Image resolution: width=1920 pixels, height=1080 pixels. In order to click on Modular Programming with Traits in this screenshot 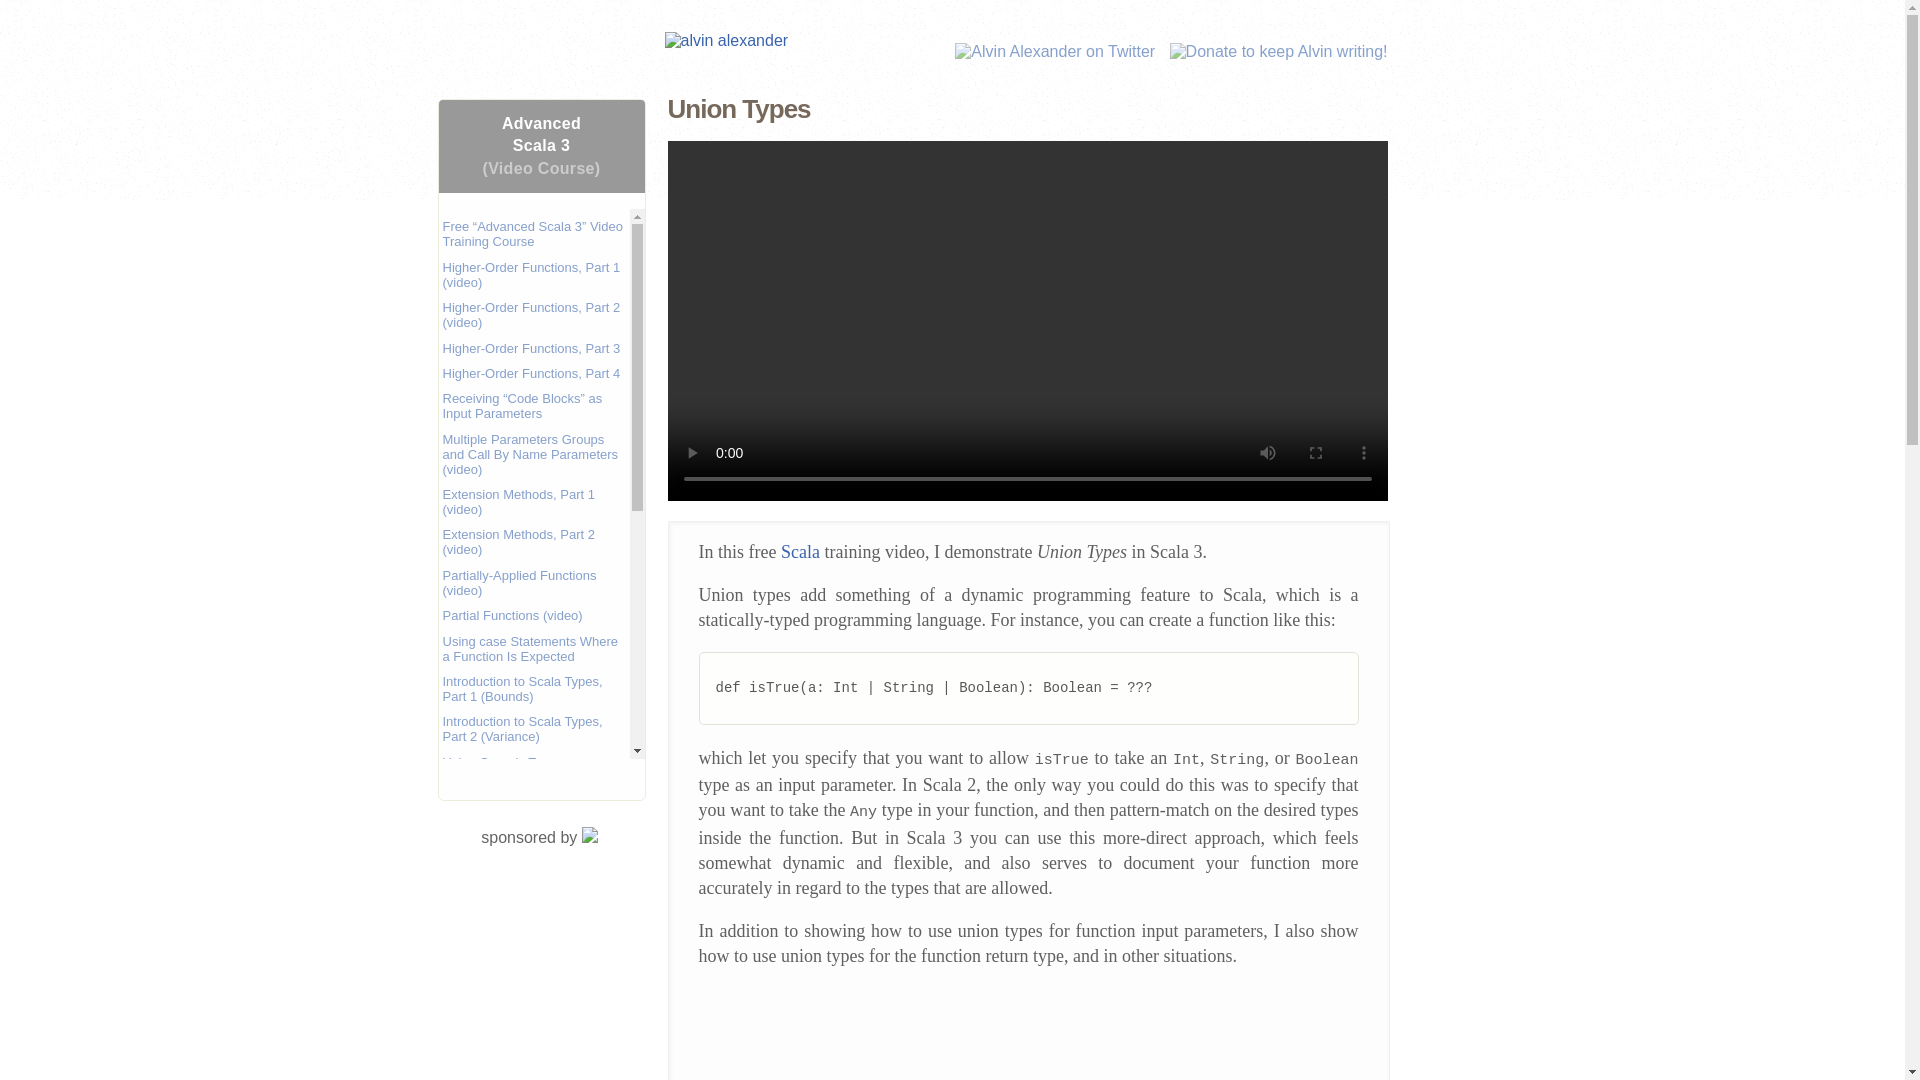, I will do `click(519, 1032)`.